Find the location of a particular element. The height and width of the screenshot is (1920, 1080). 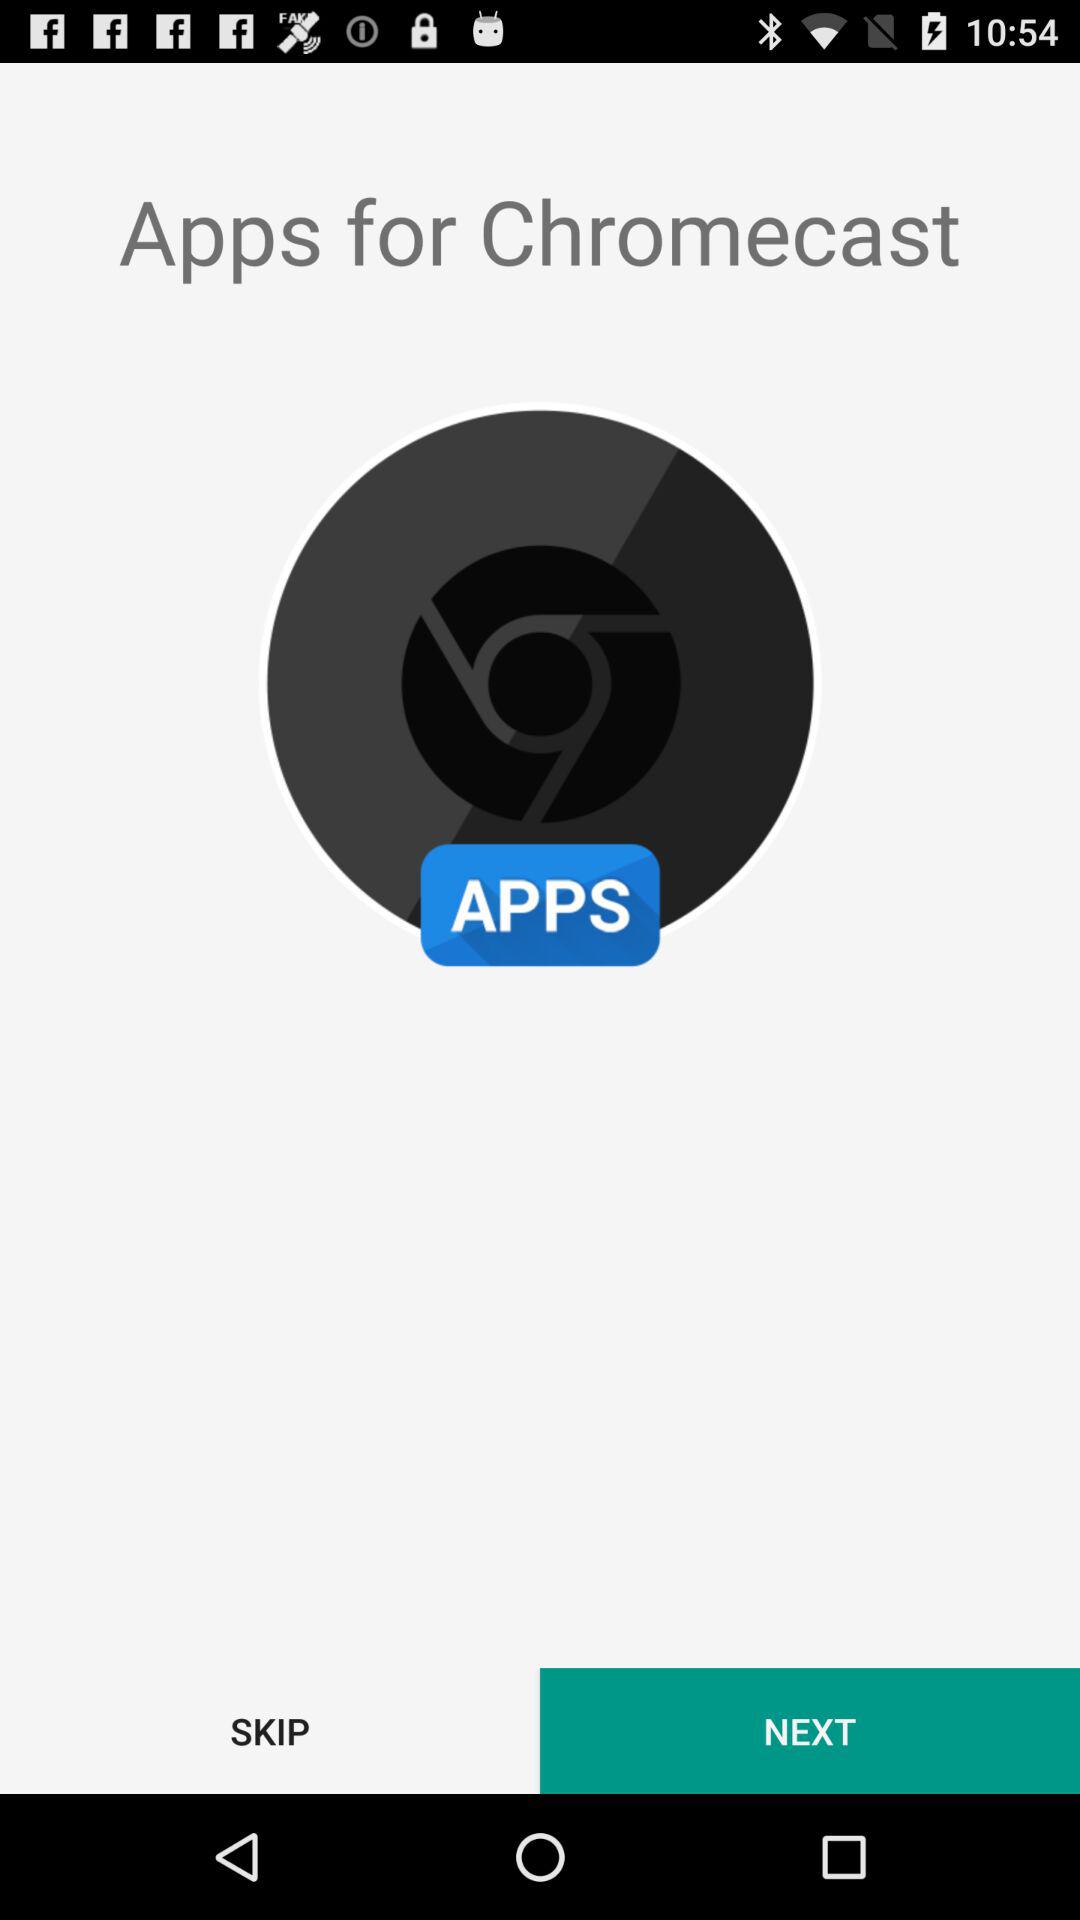

jump to the next item is located at coordinates (810, 1730).